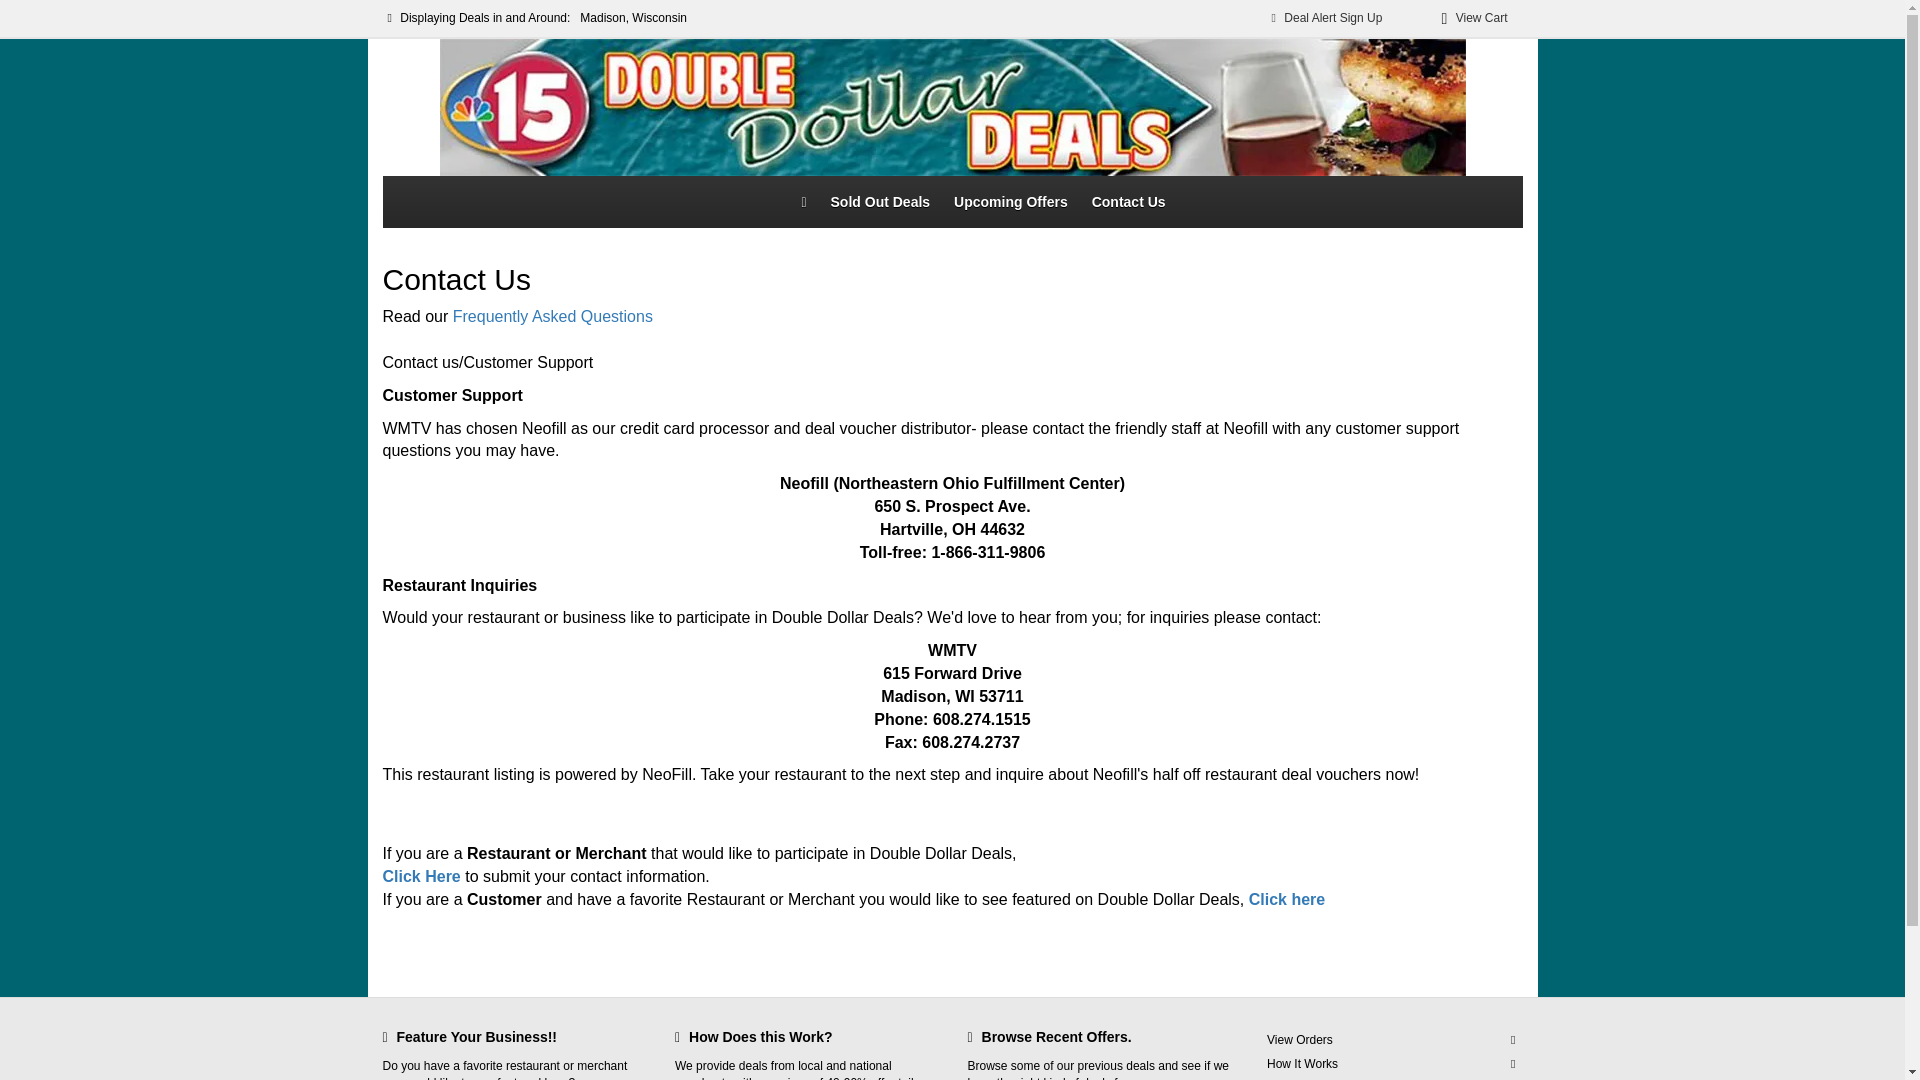  What do you see at coordinates (421, 876) in the screenshot?
I see `Click Here` at bounding box center [421, 876].